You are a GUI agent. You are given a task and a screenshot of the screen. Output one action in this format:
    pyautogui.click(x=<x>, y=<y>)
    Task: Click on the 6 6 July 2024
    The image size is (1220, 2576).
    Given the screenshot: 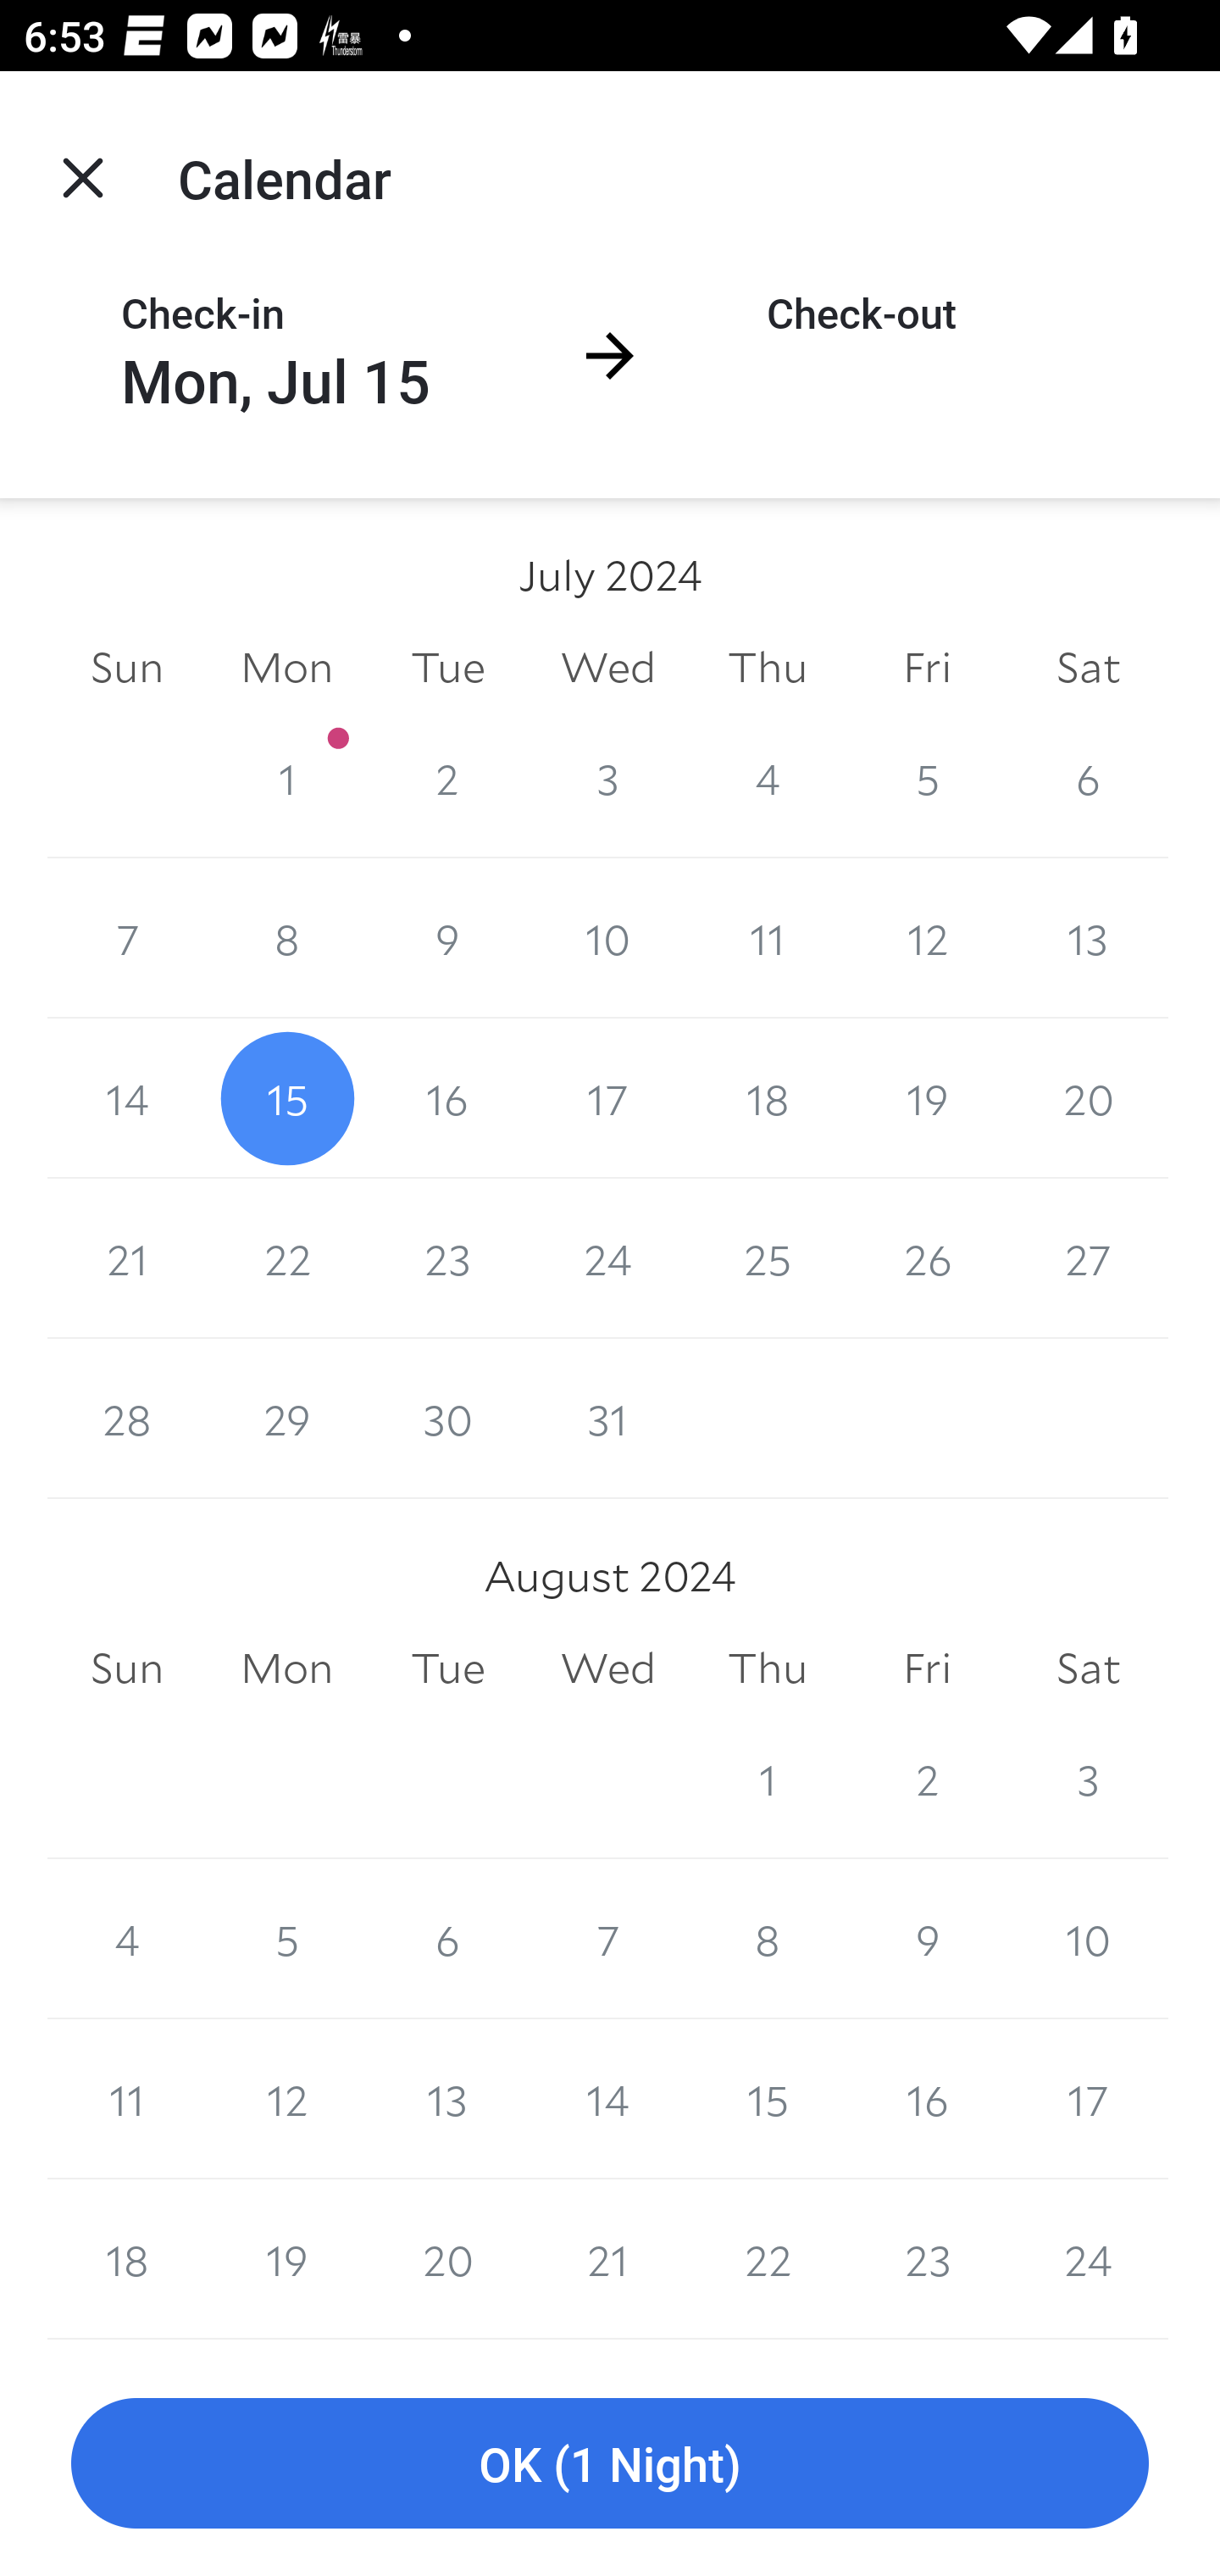 What is the action you would take?
    pyautogui.click(x=1088, y=778)
    